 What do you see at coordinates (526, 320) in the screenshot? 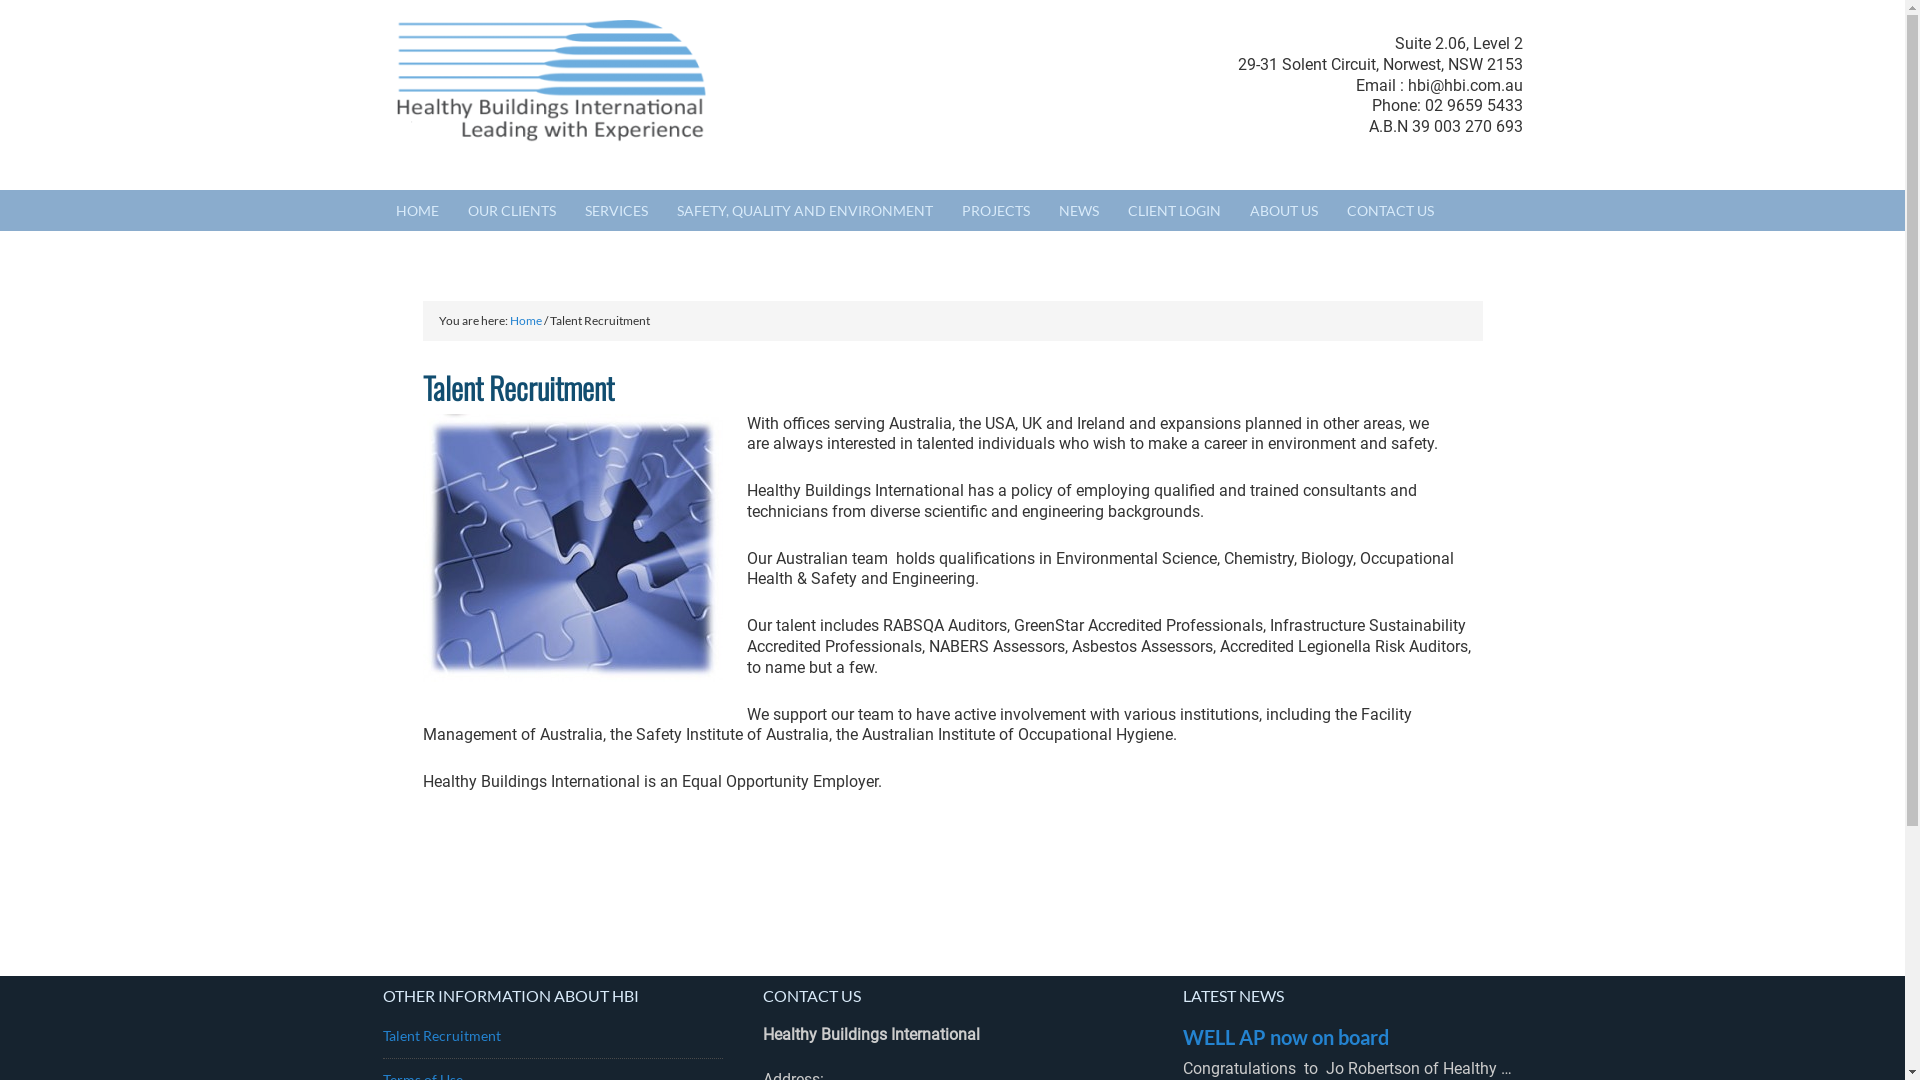
I see `Home` at bounding box center [526, 320].